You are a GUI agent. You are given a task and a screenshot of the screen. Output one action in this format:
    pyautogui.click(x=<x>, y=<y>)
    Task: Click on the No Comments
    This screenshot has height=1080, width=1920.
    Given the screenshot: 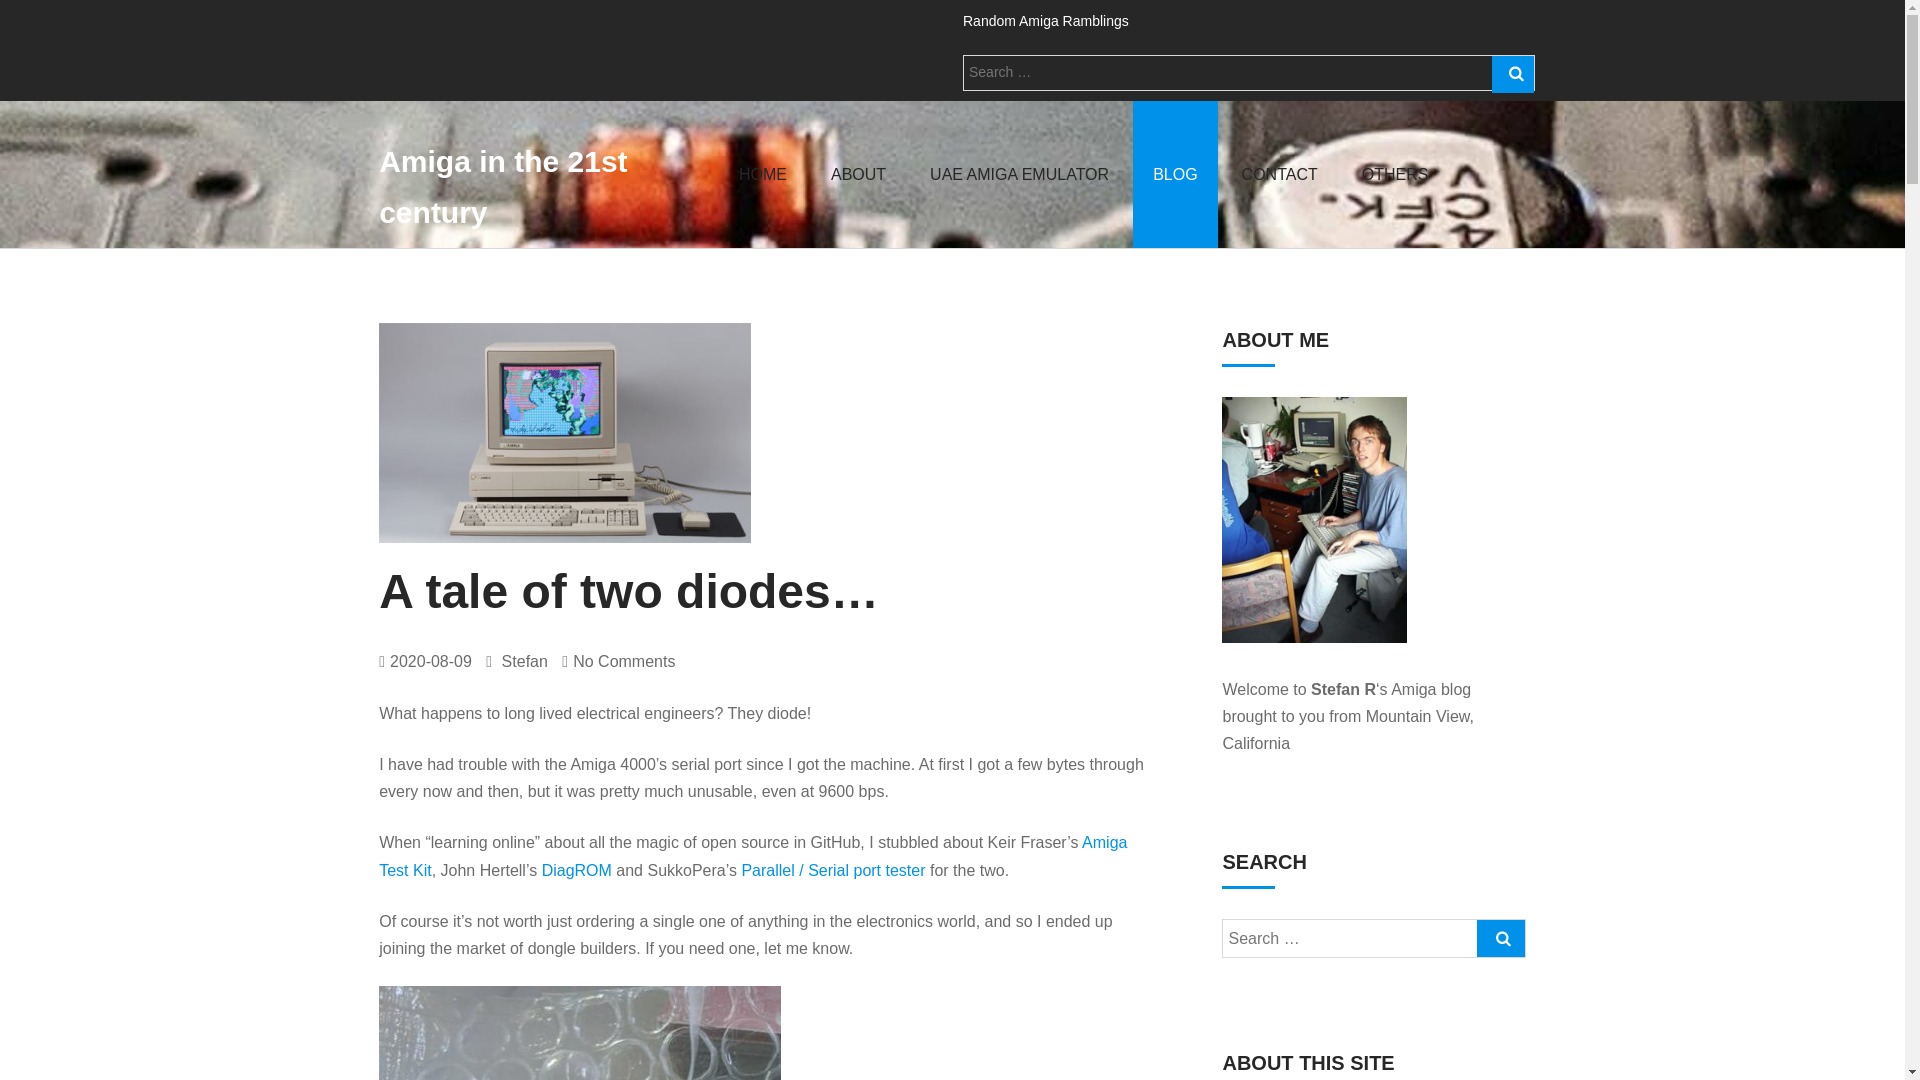 What is the action you would take?
    pyautogui.click(x=624, y=661)
    